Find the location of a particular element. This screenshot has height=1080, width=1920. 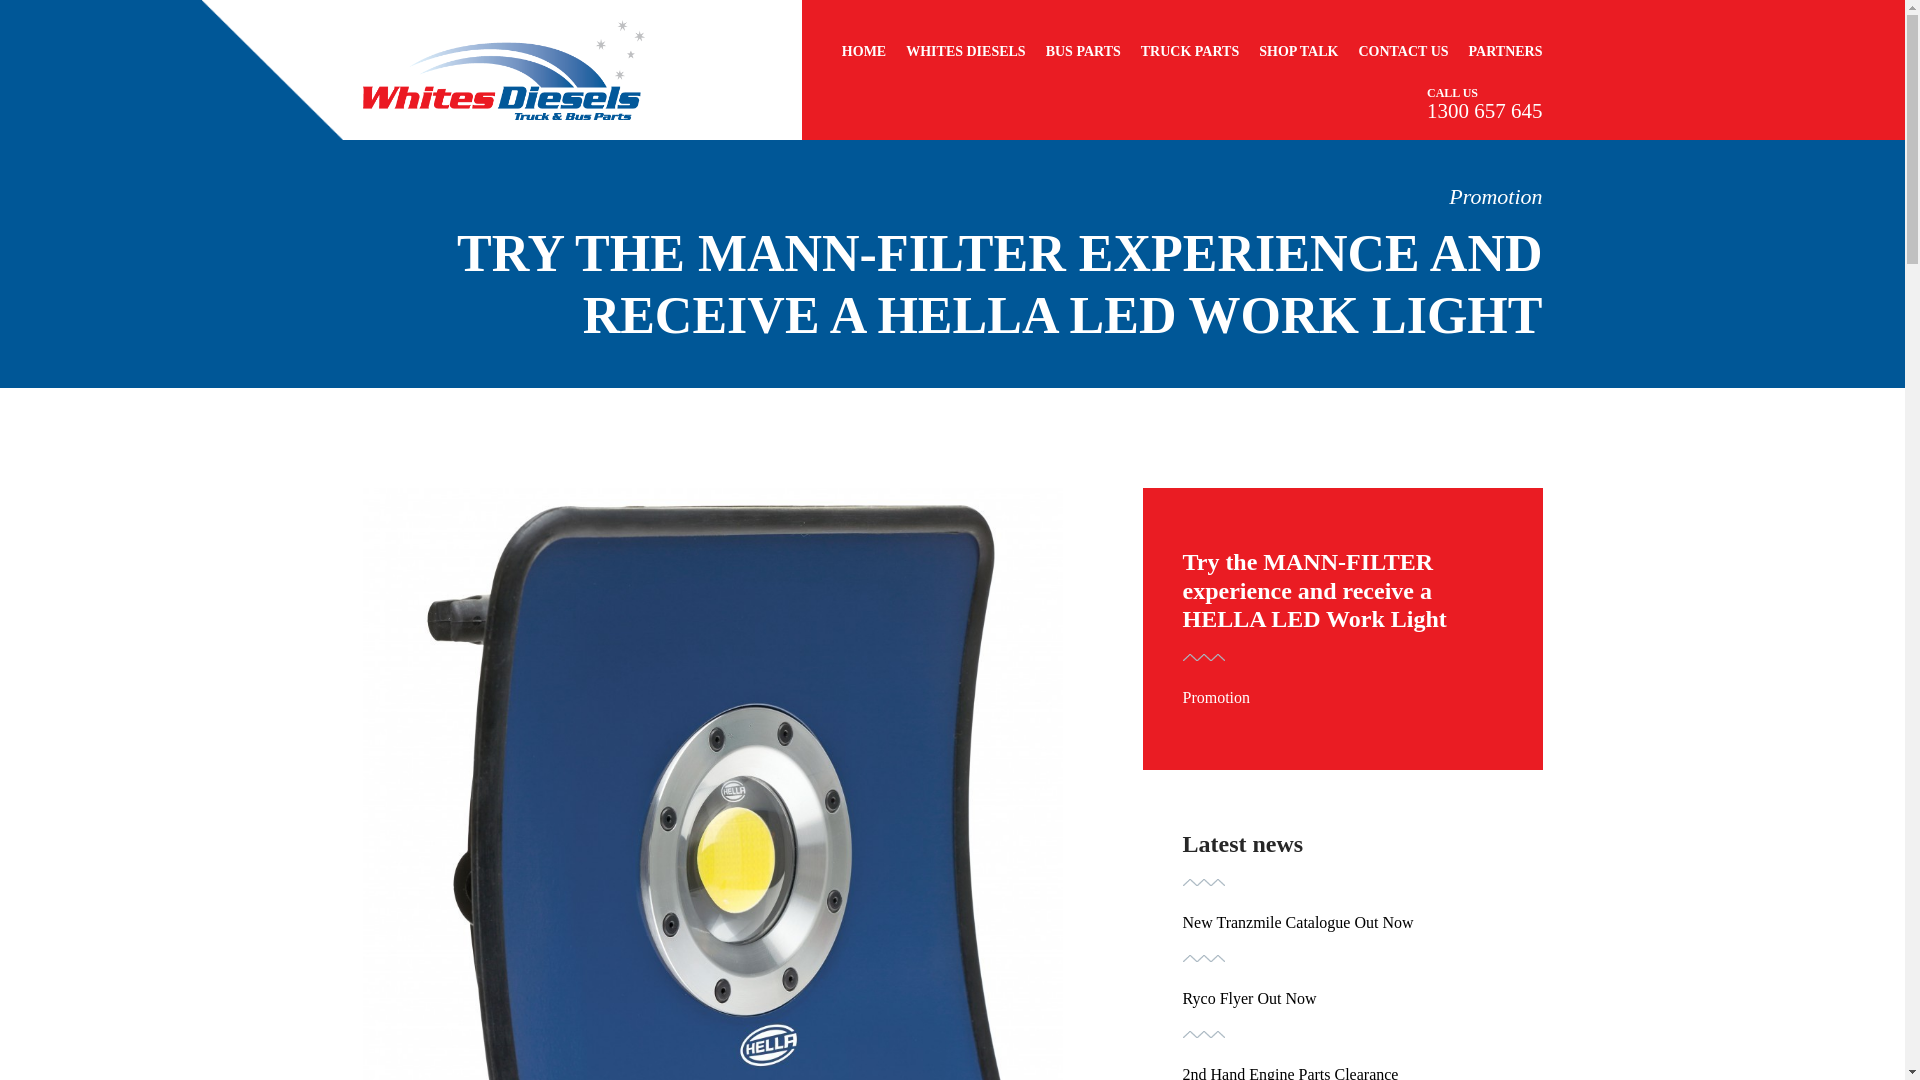

New Tranzmile Catalogue Out Now is located at coordinates (1298, 922).